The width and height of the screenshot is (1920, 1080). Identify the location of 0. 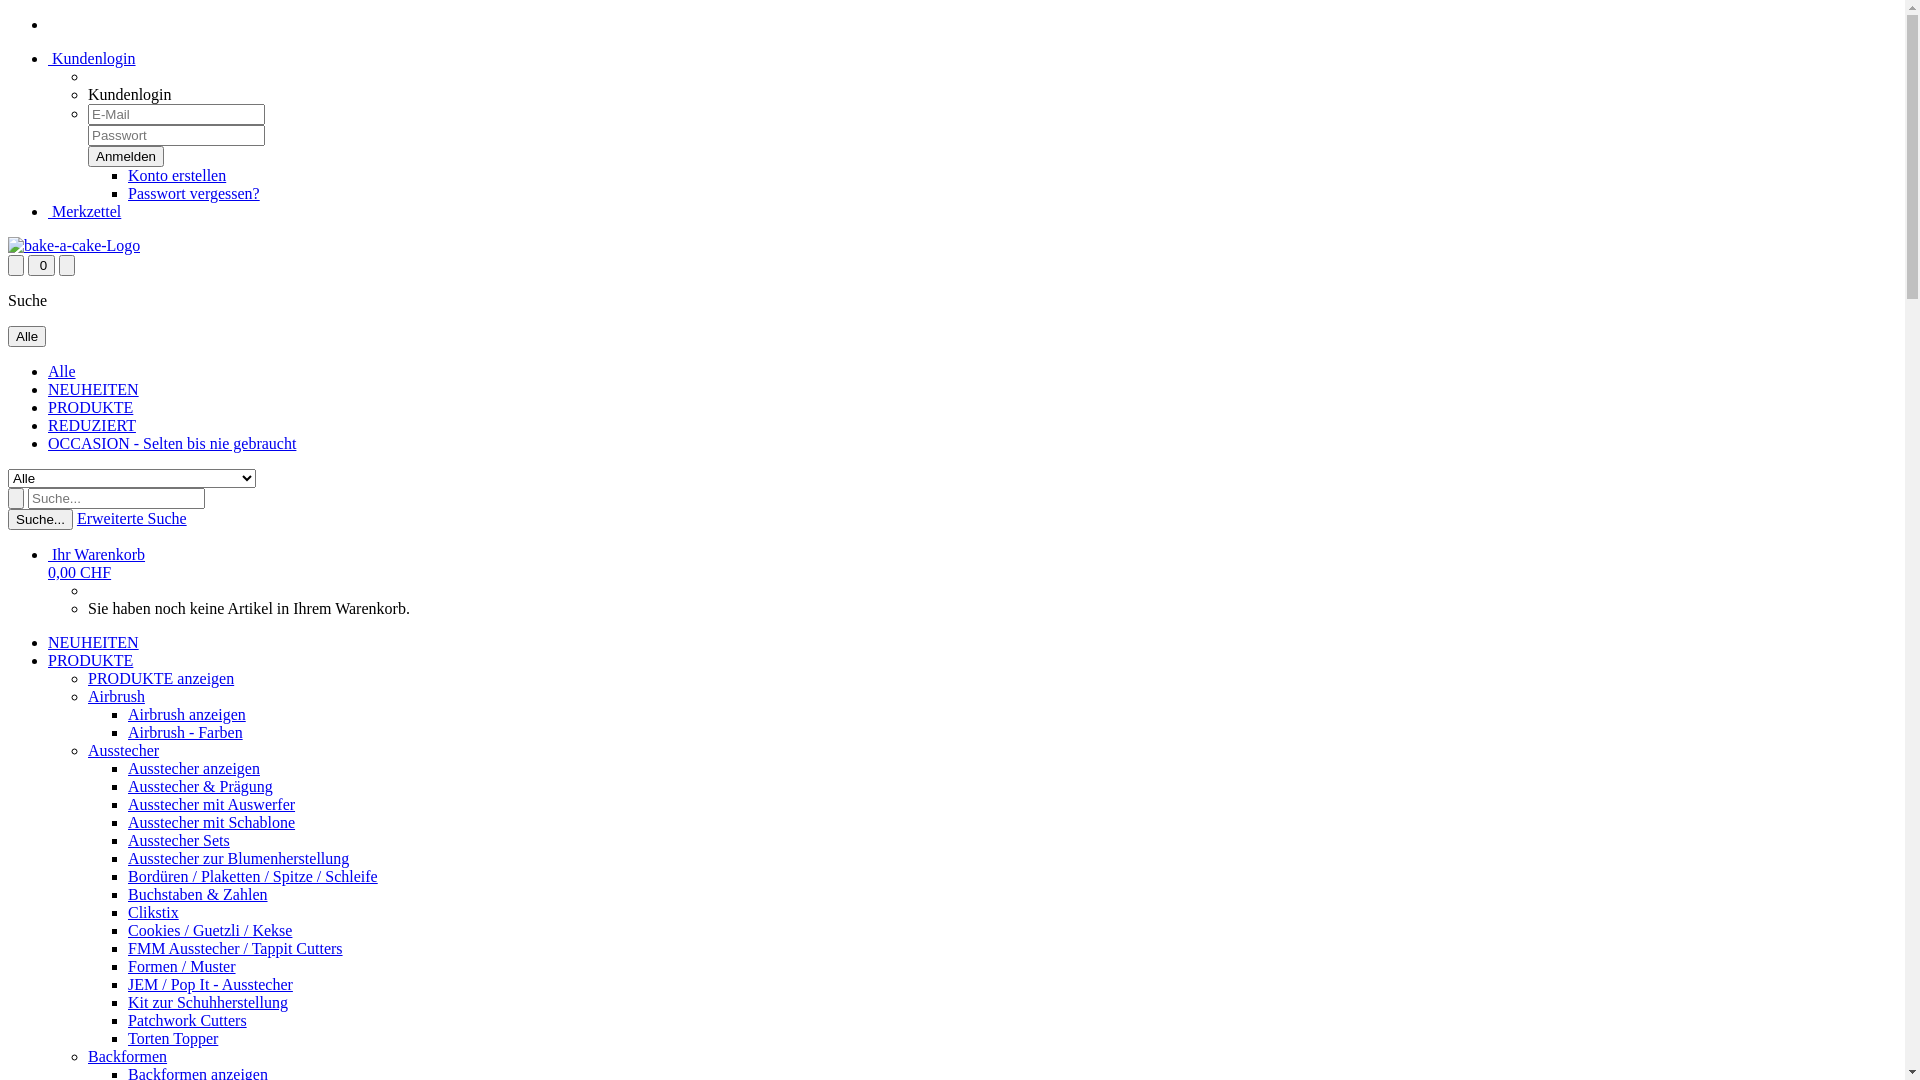
(42, 266).